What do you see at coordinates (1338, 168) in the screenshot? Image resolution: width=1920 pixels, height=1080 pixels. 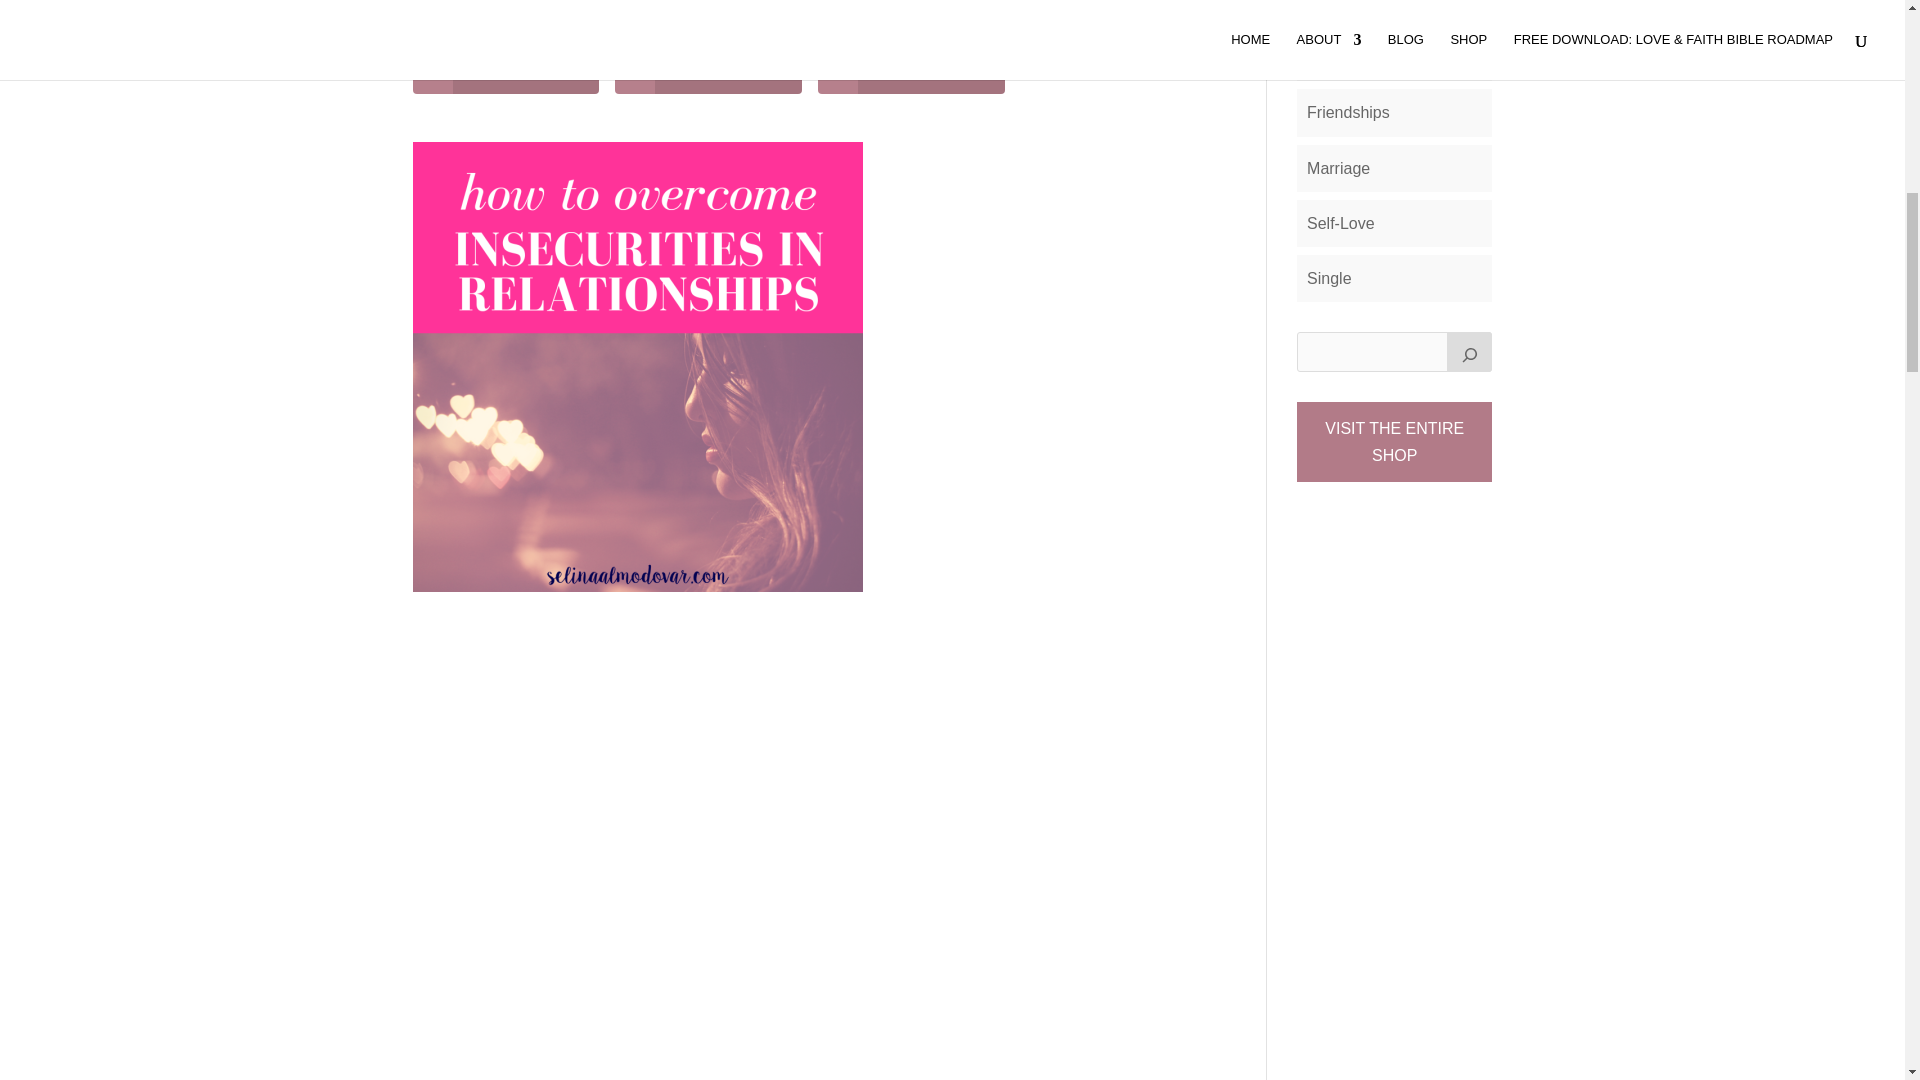 I see `Marriage` at bounding box center [1338, 168].